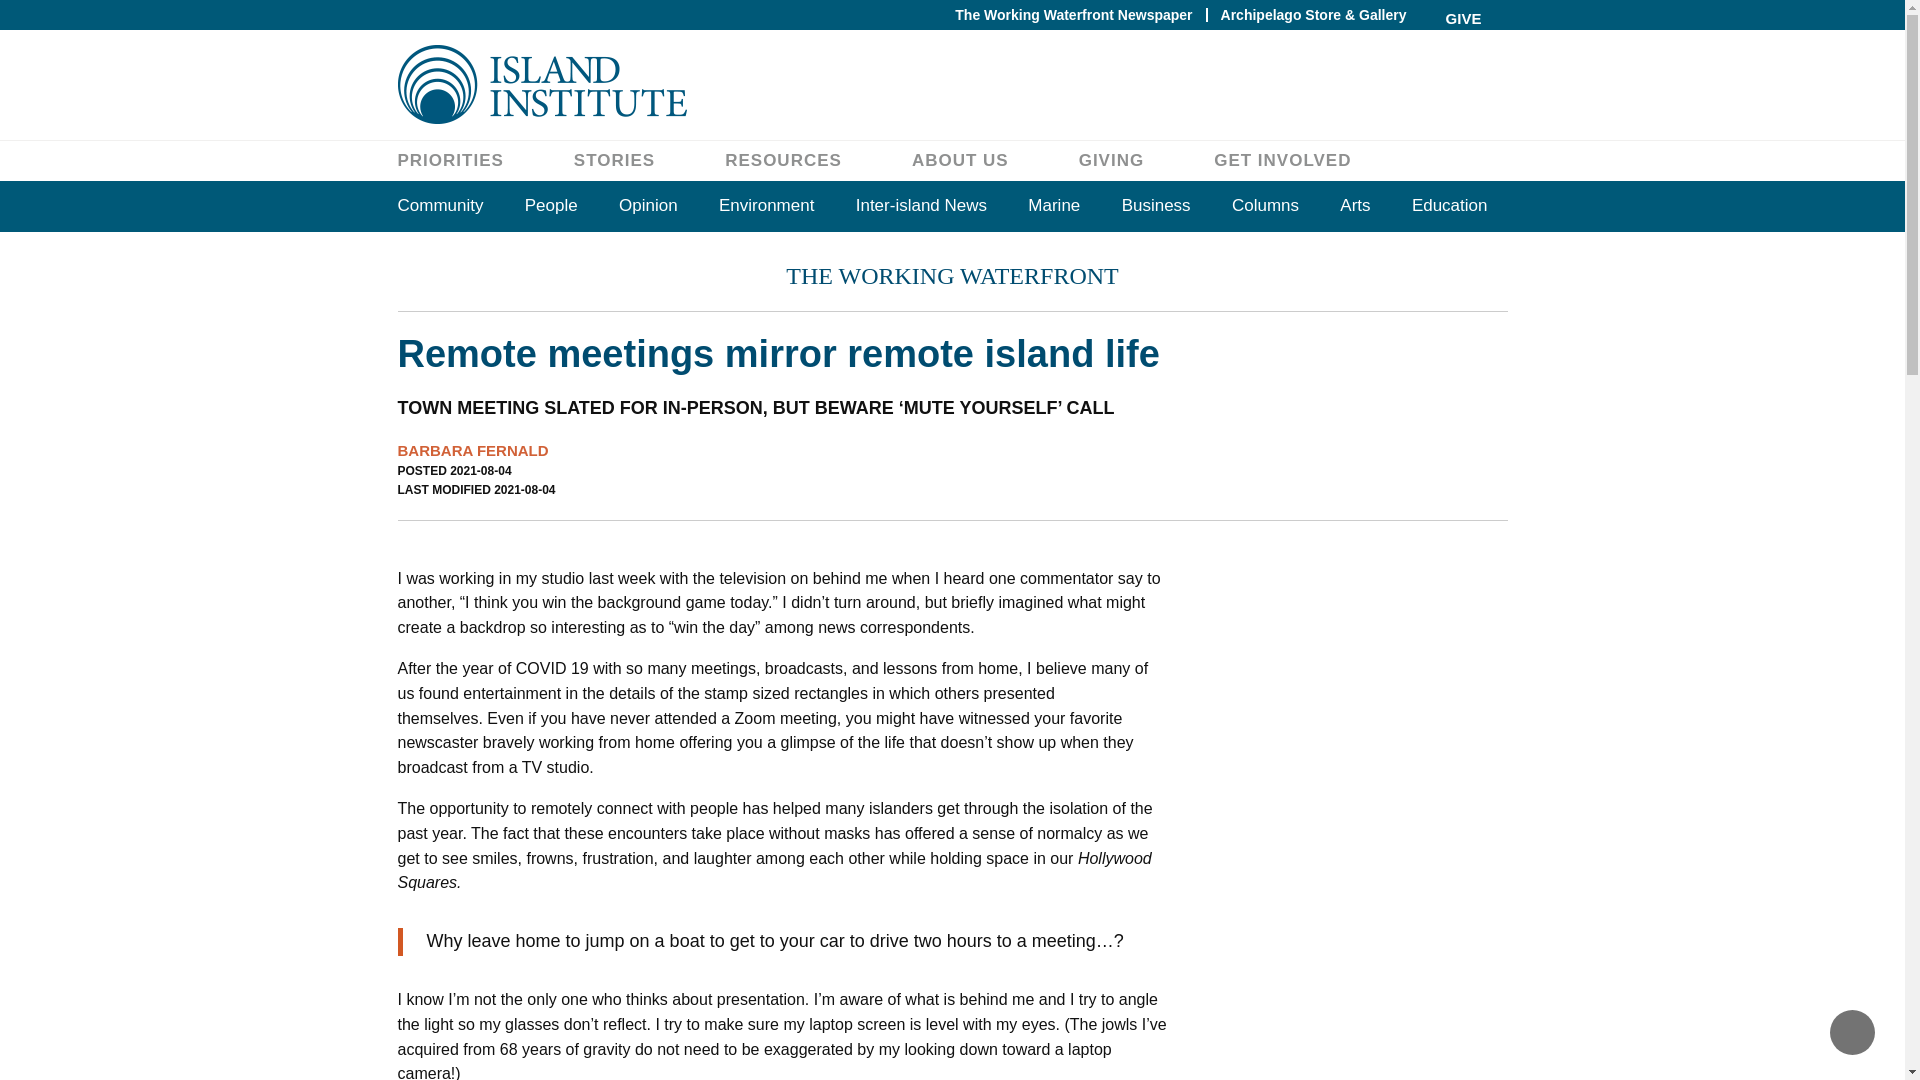 Image resolution: width=1920 pixels, height=1080 pixels. I want to click on STORIES, so click(614, 160).